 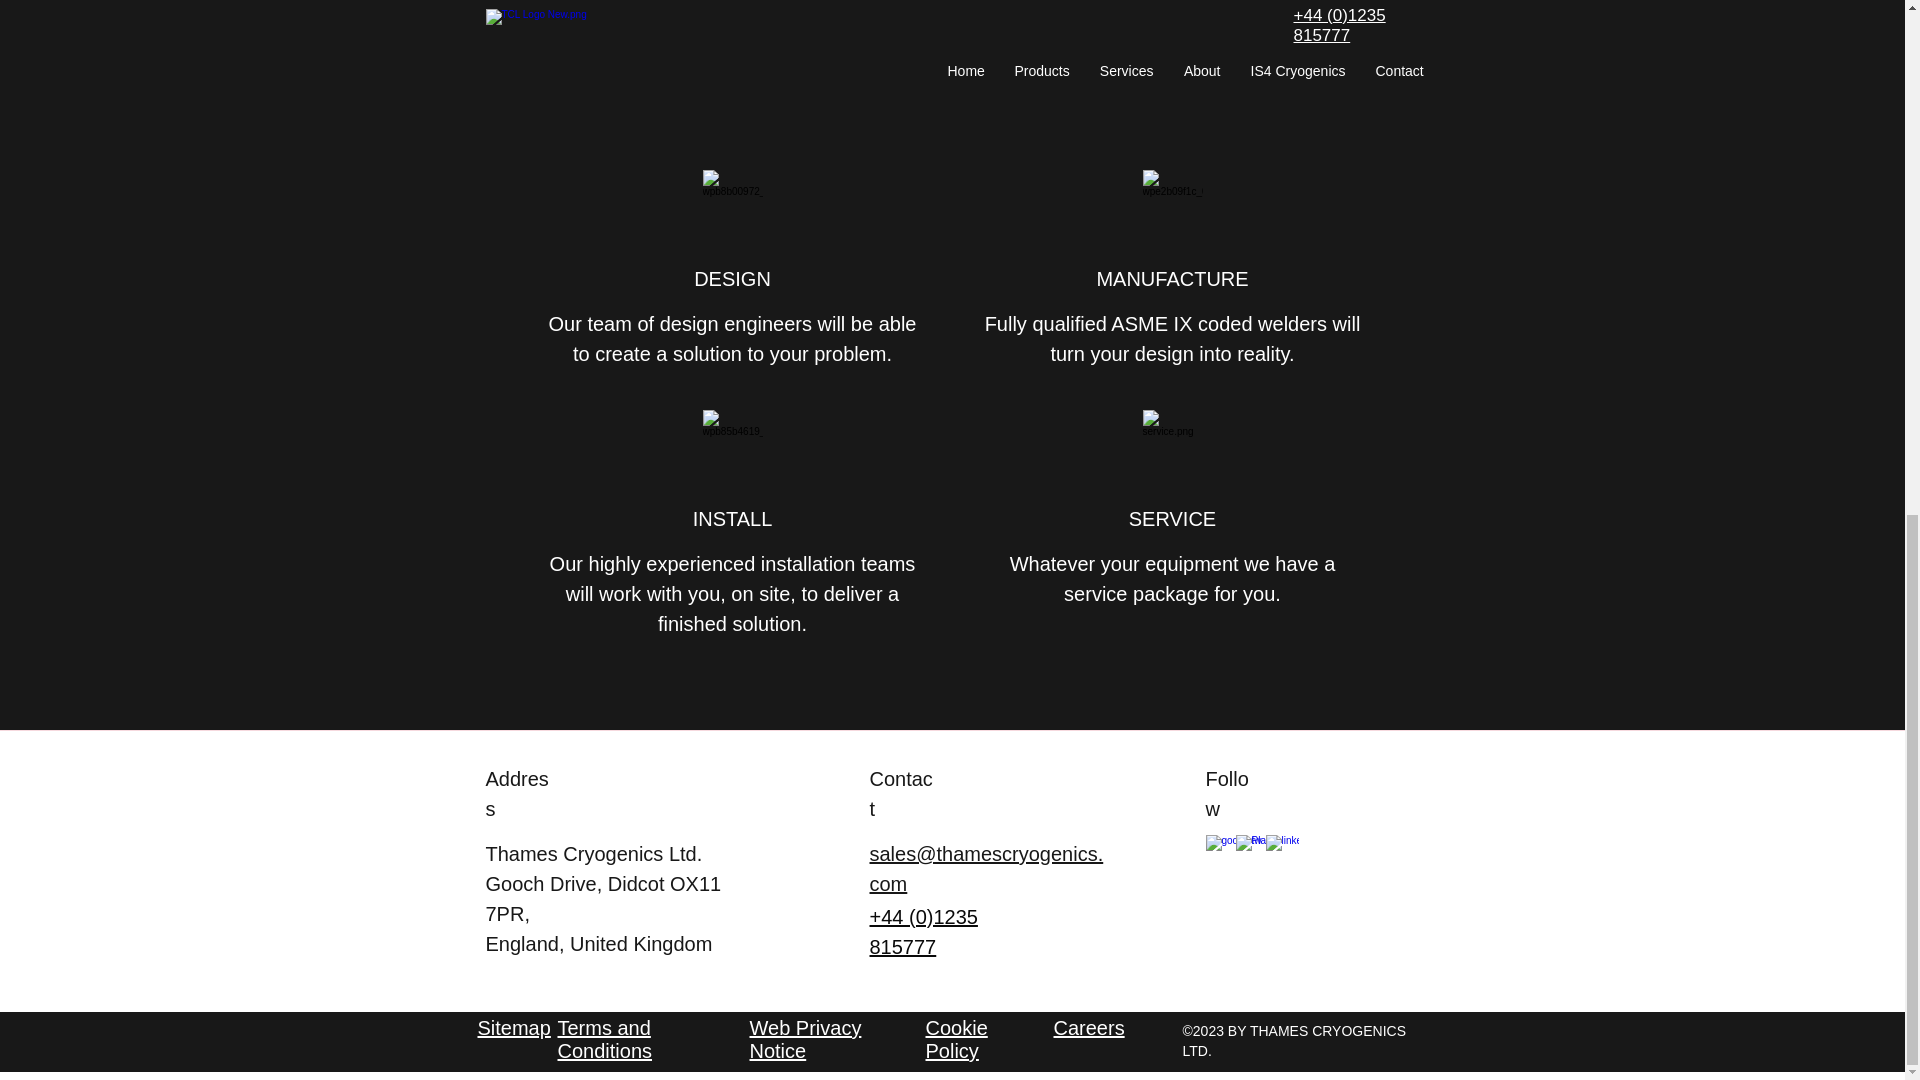 What do you see at coordinates (806, 1039) in the screenshot?
I see `Web Privacy Notice` at bounding box center [806, 1039].